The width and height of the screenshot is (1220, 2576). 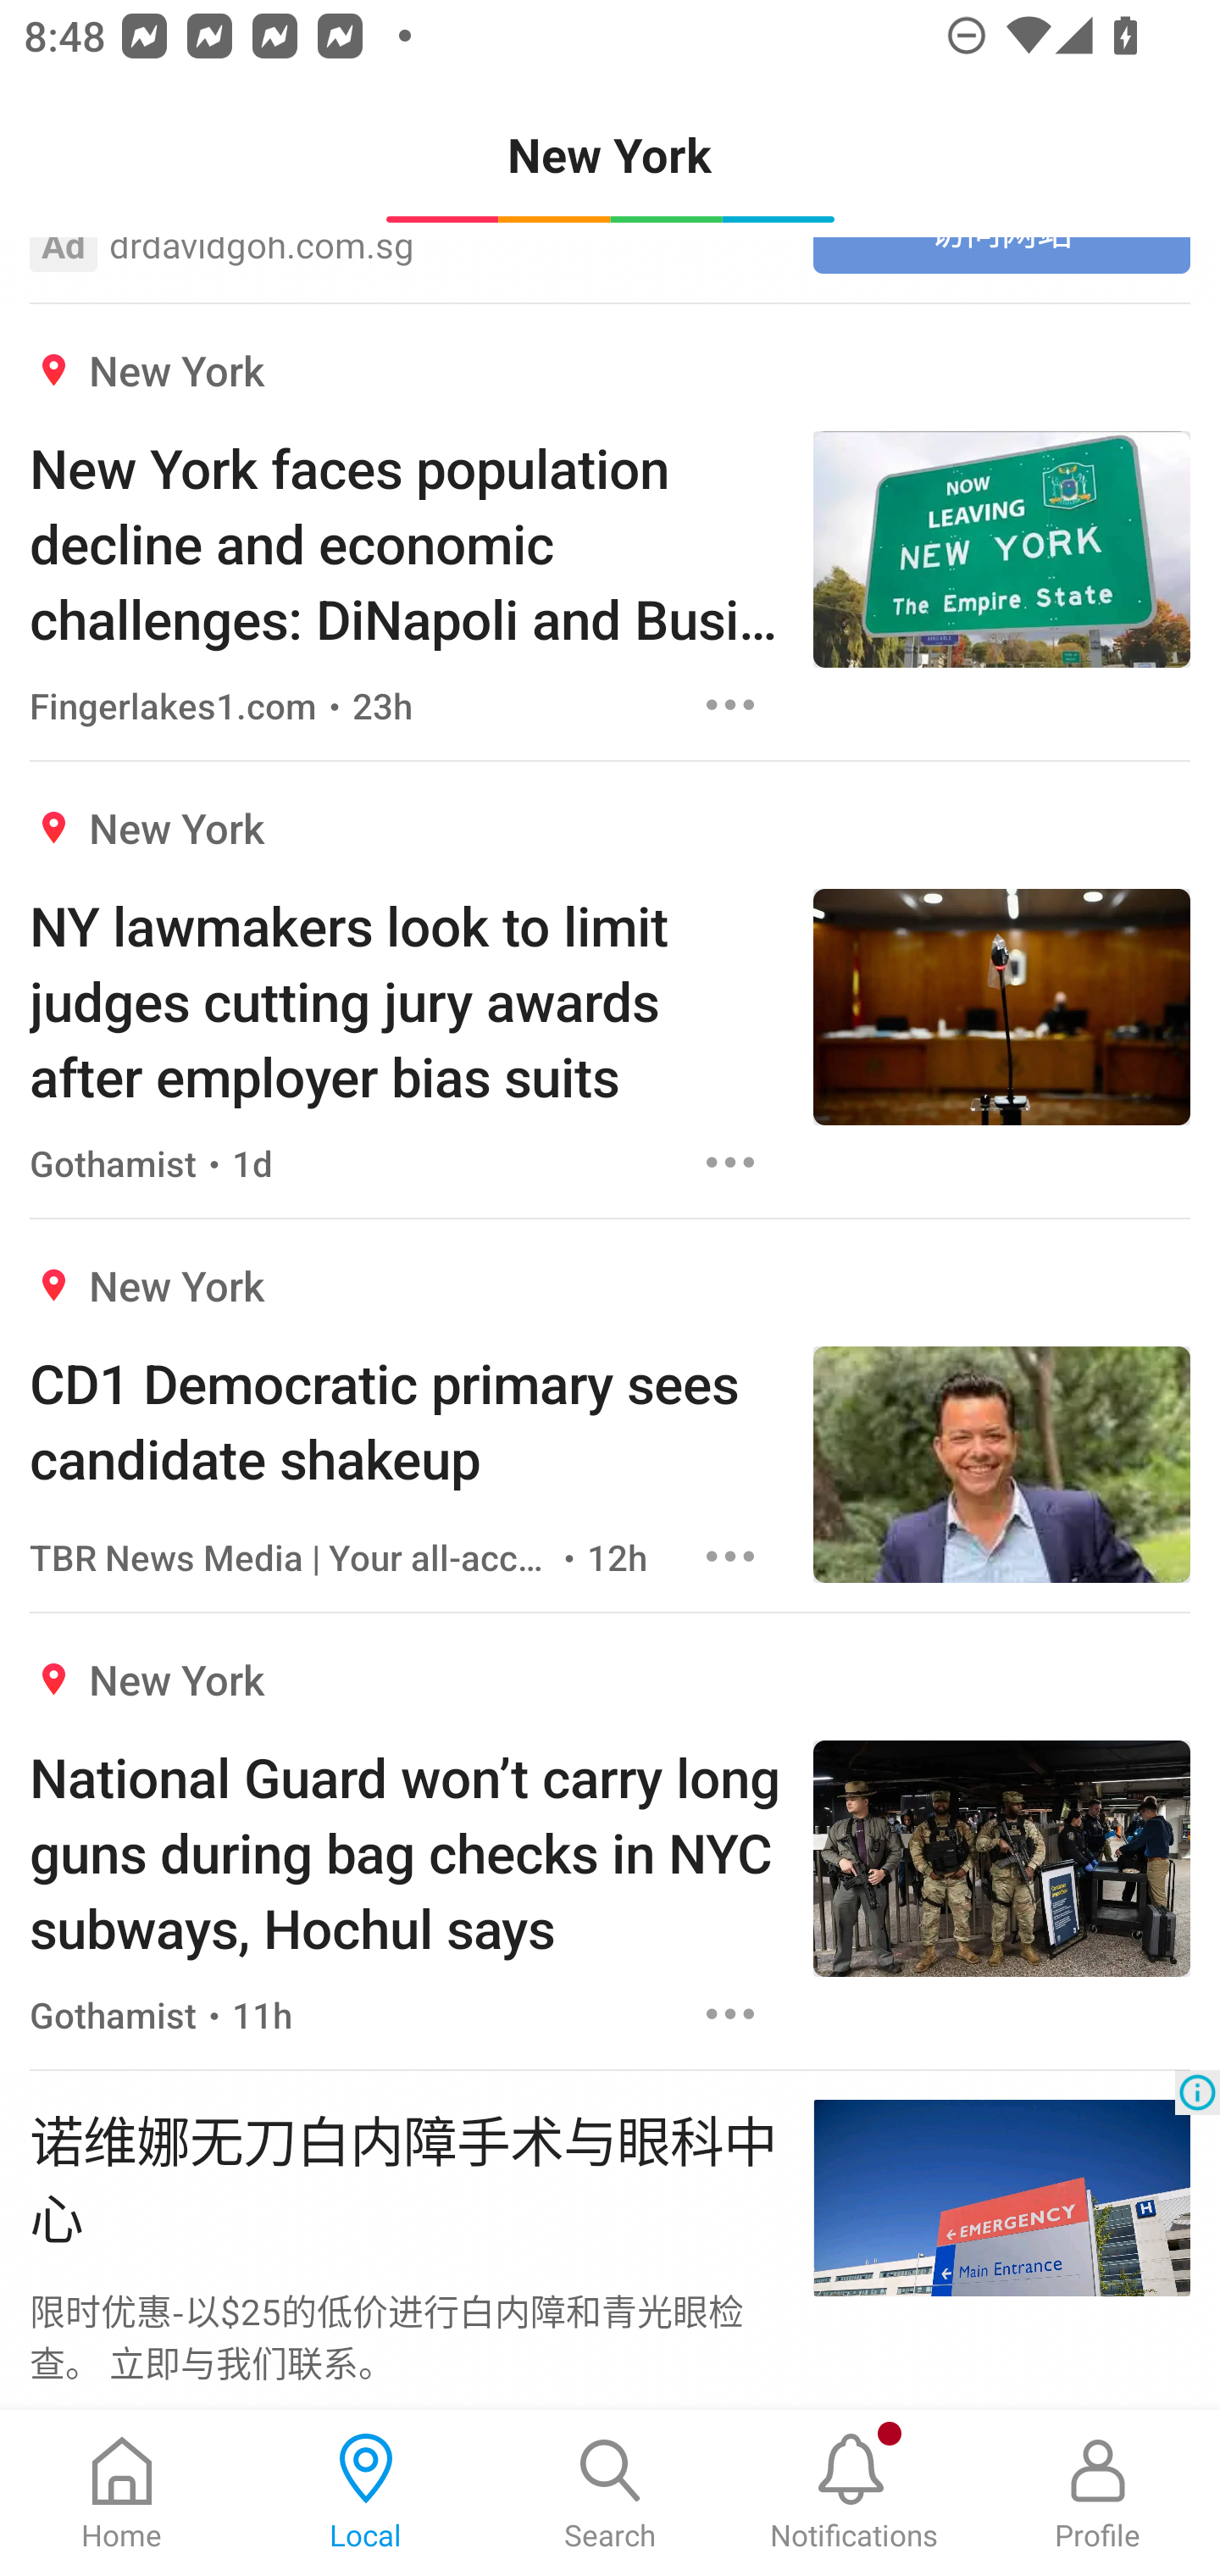 I want to click on 限时优惠-以$25的低价进行白内障和青光眼检查。 立即与我们联系。, so click(x=406, y=2336).